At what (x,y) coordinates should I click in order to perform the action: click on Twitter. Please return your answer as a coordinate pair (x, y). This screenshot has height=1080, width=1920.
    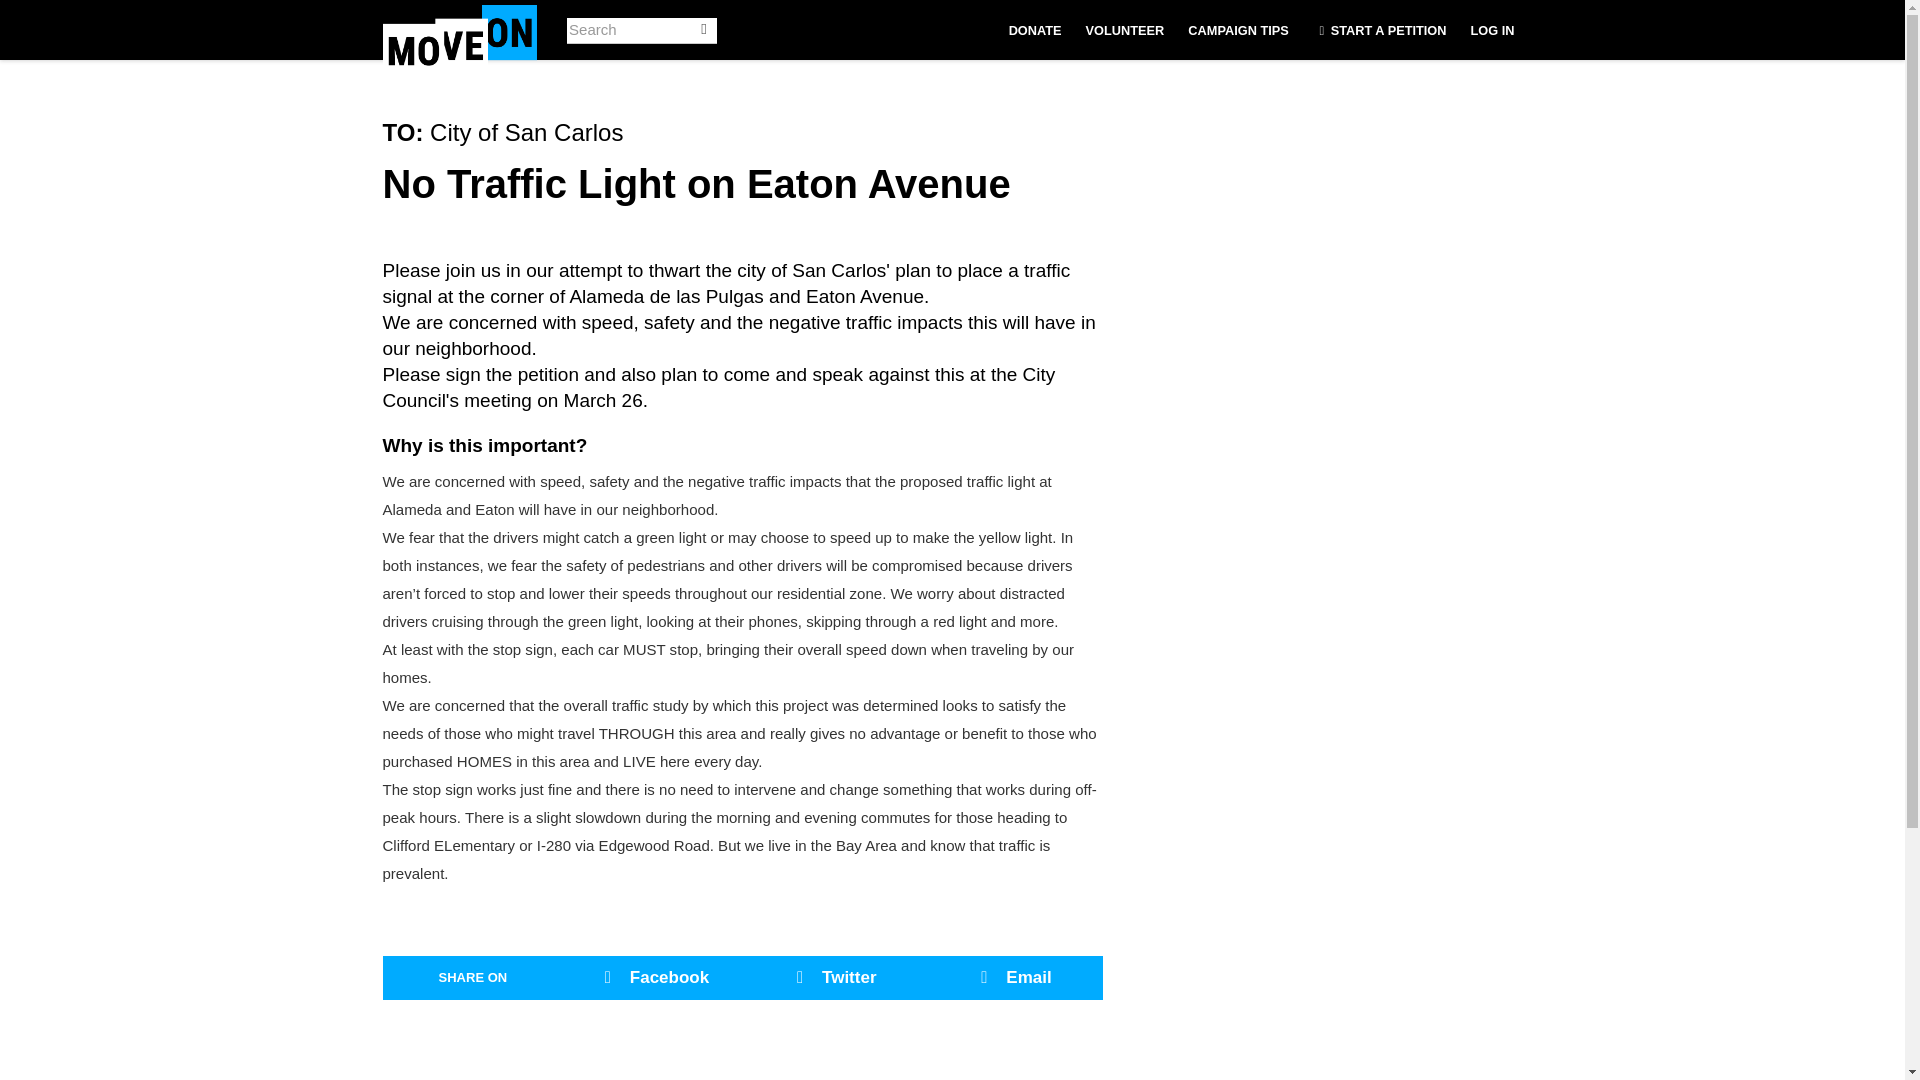
    Looking at the image, I should click on (832, 978).